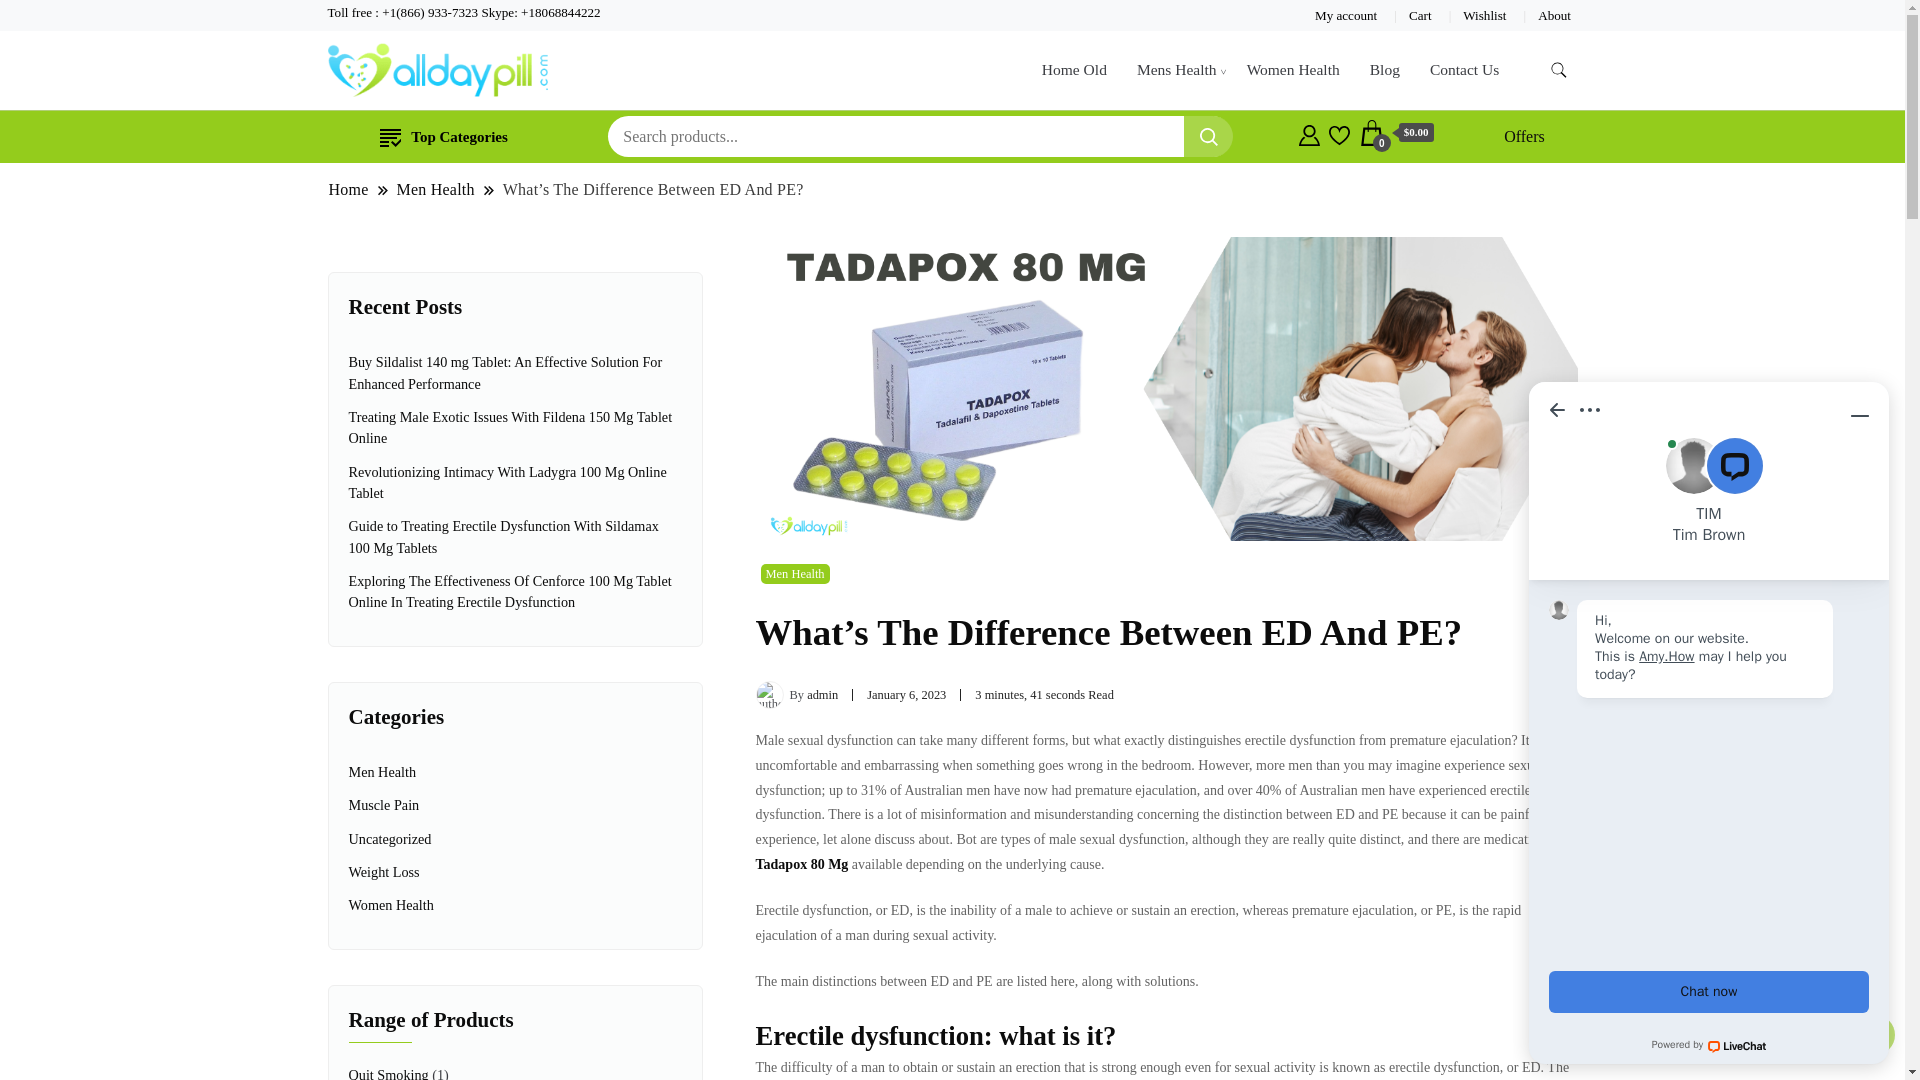 The image size is (1920, 1080). Describe the element at coordinates (1176, 70) in the screenshot. I see `Mens Health` at that location.